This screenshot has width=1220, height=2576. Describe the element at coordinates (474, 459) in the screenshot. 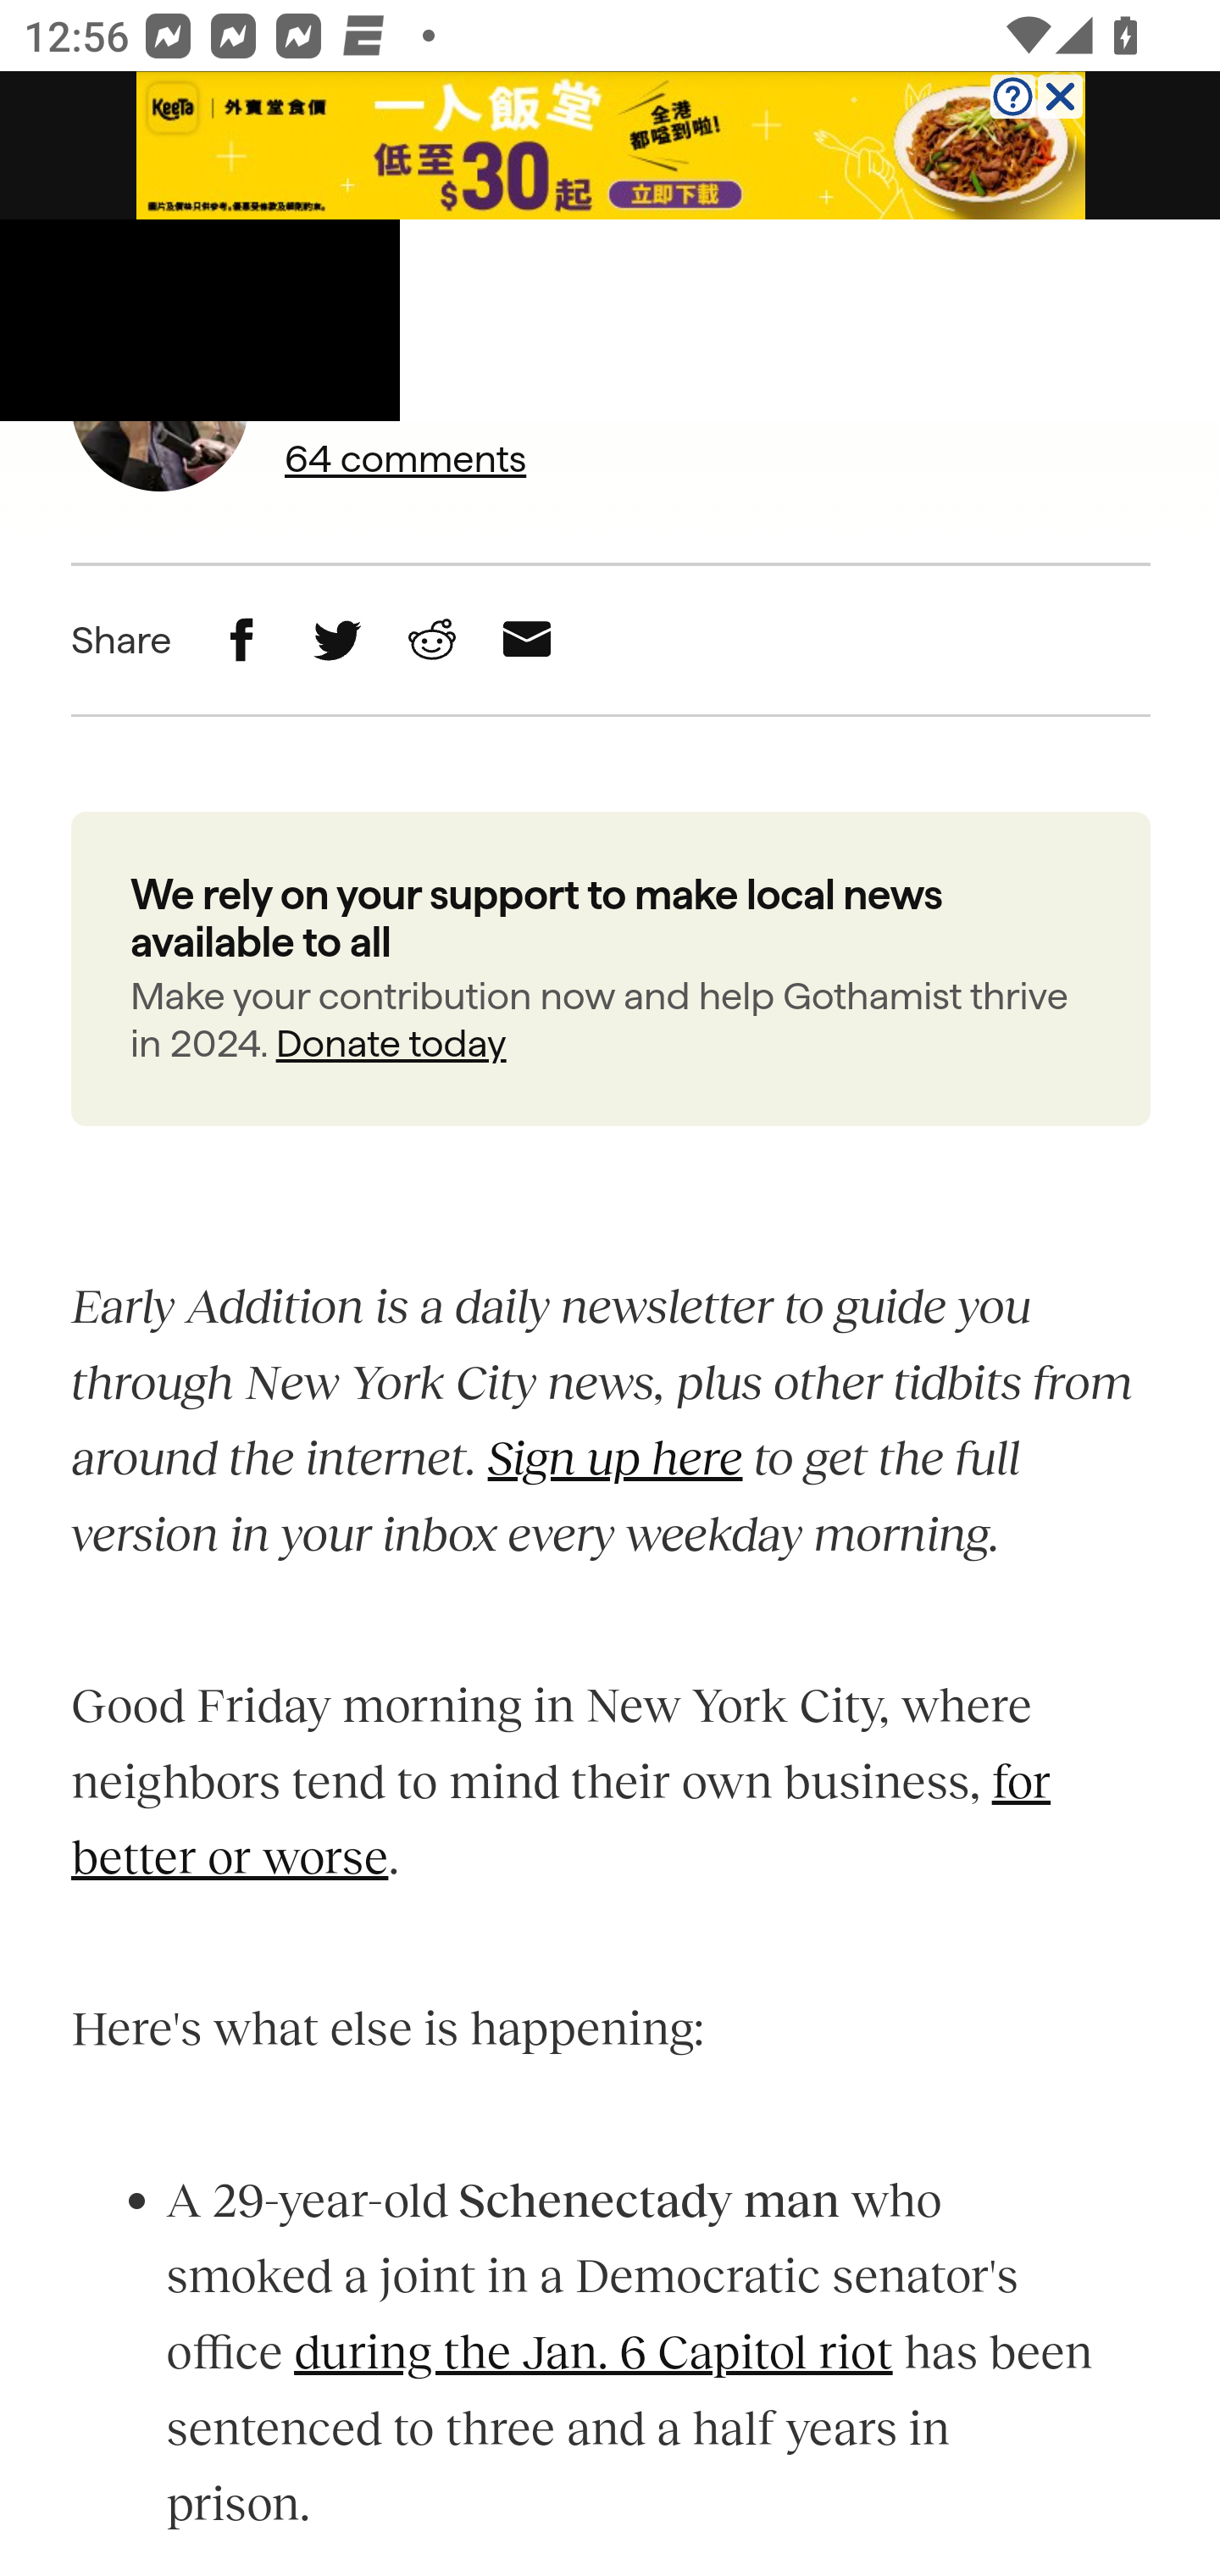

I see `64 comments` at that location.